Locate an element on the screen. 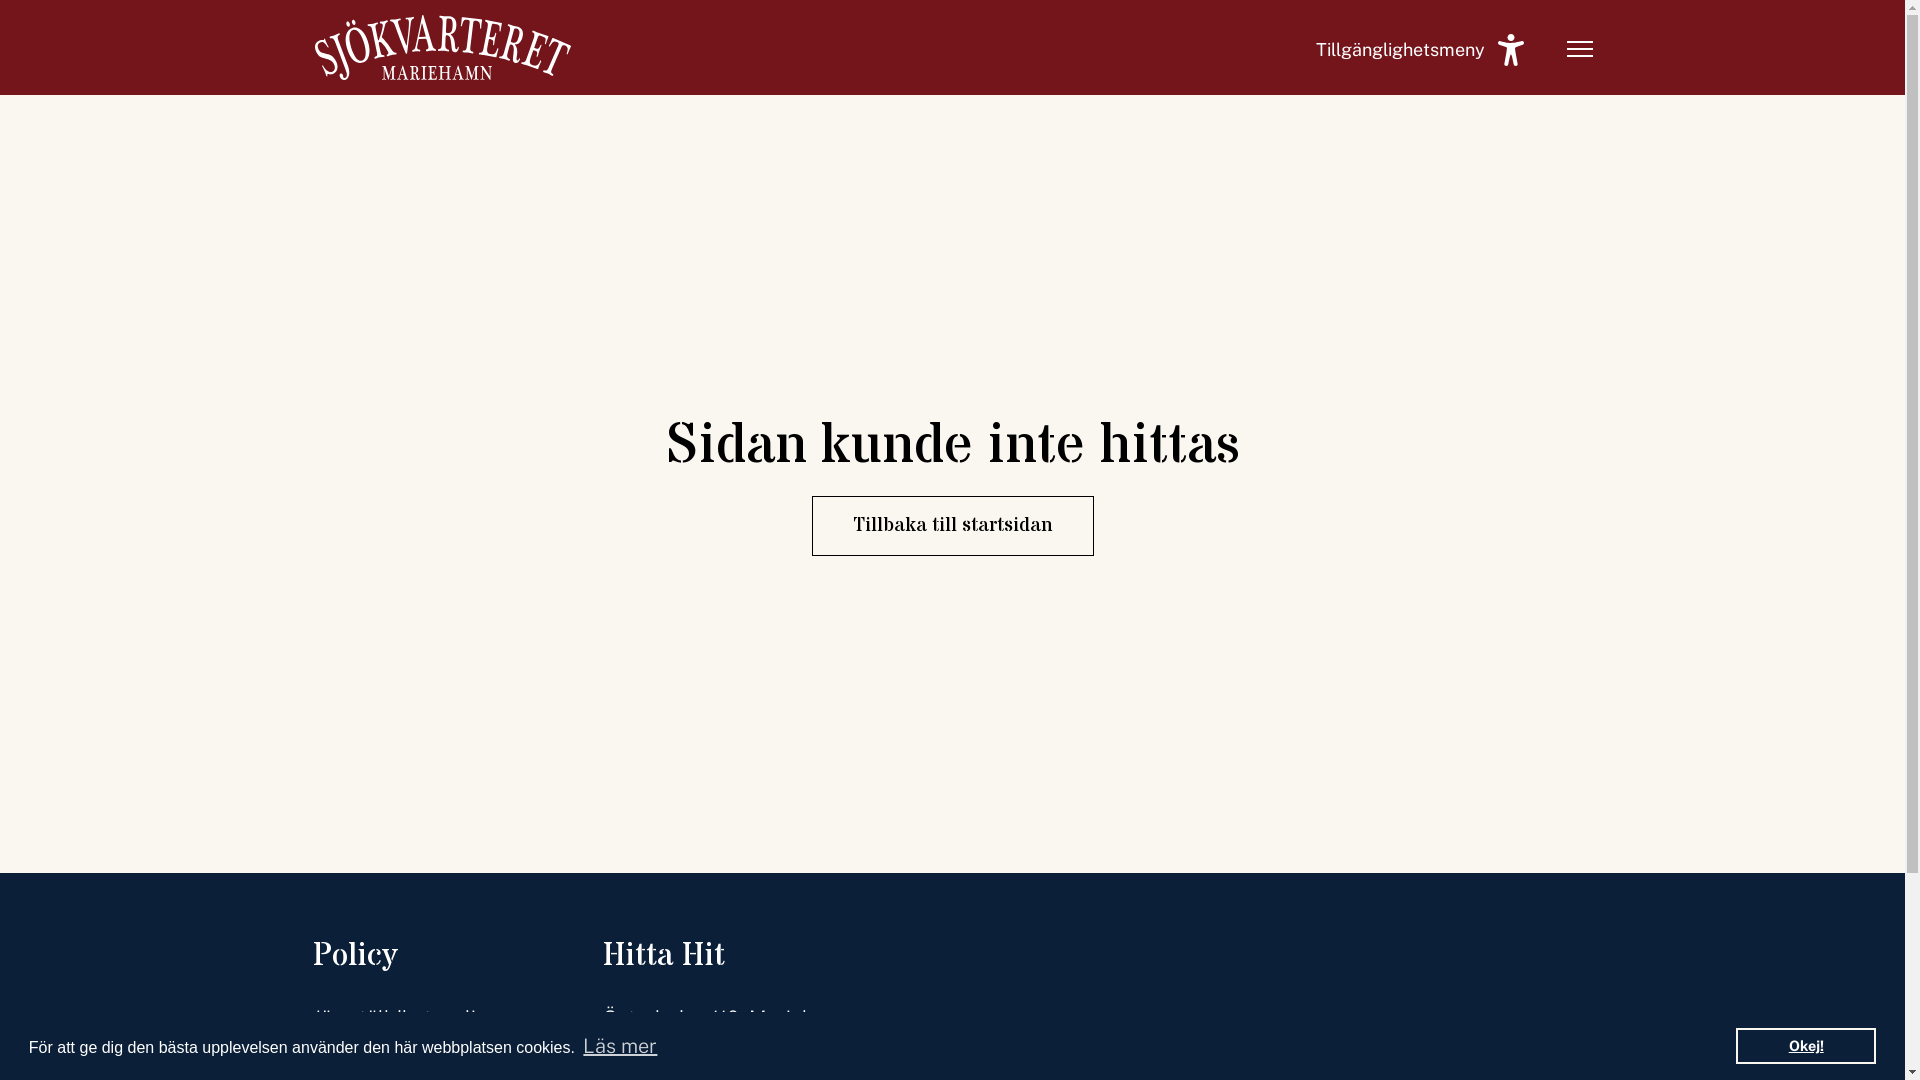  Dataskyddspolicy is located at coordinates (420, 1060).